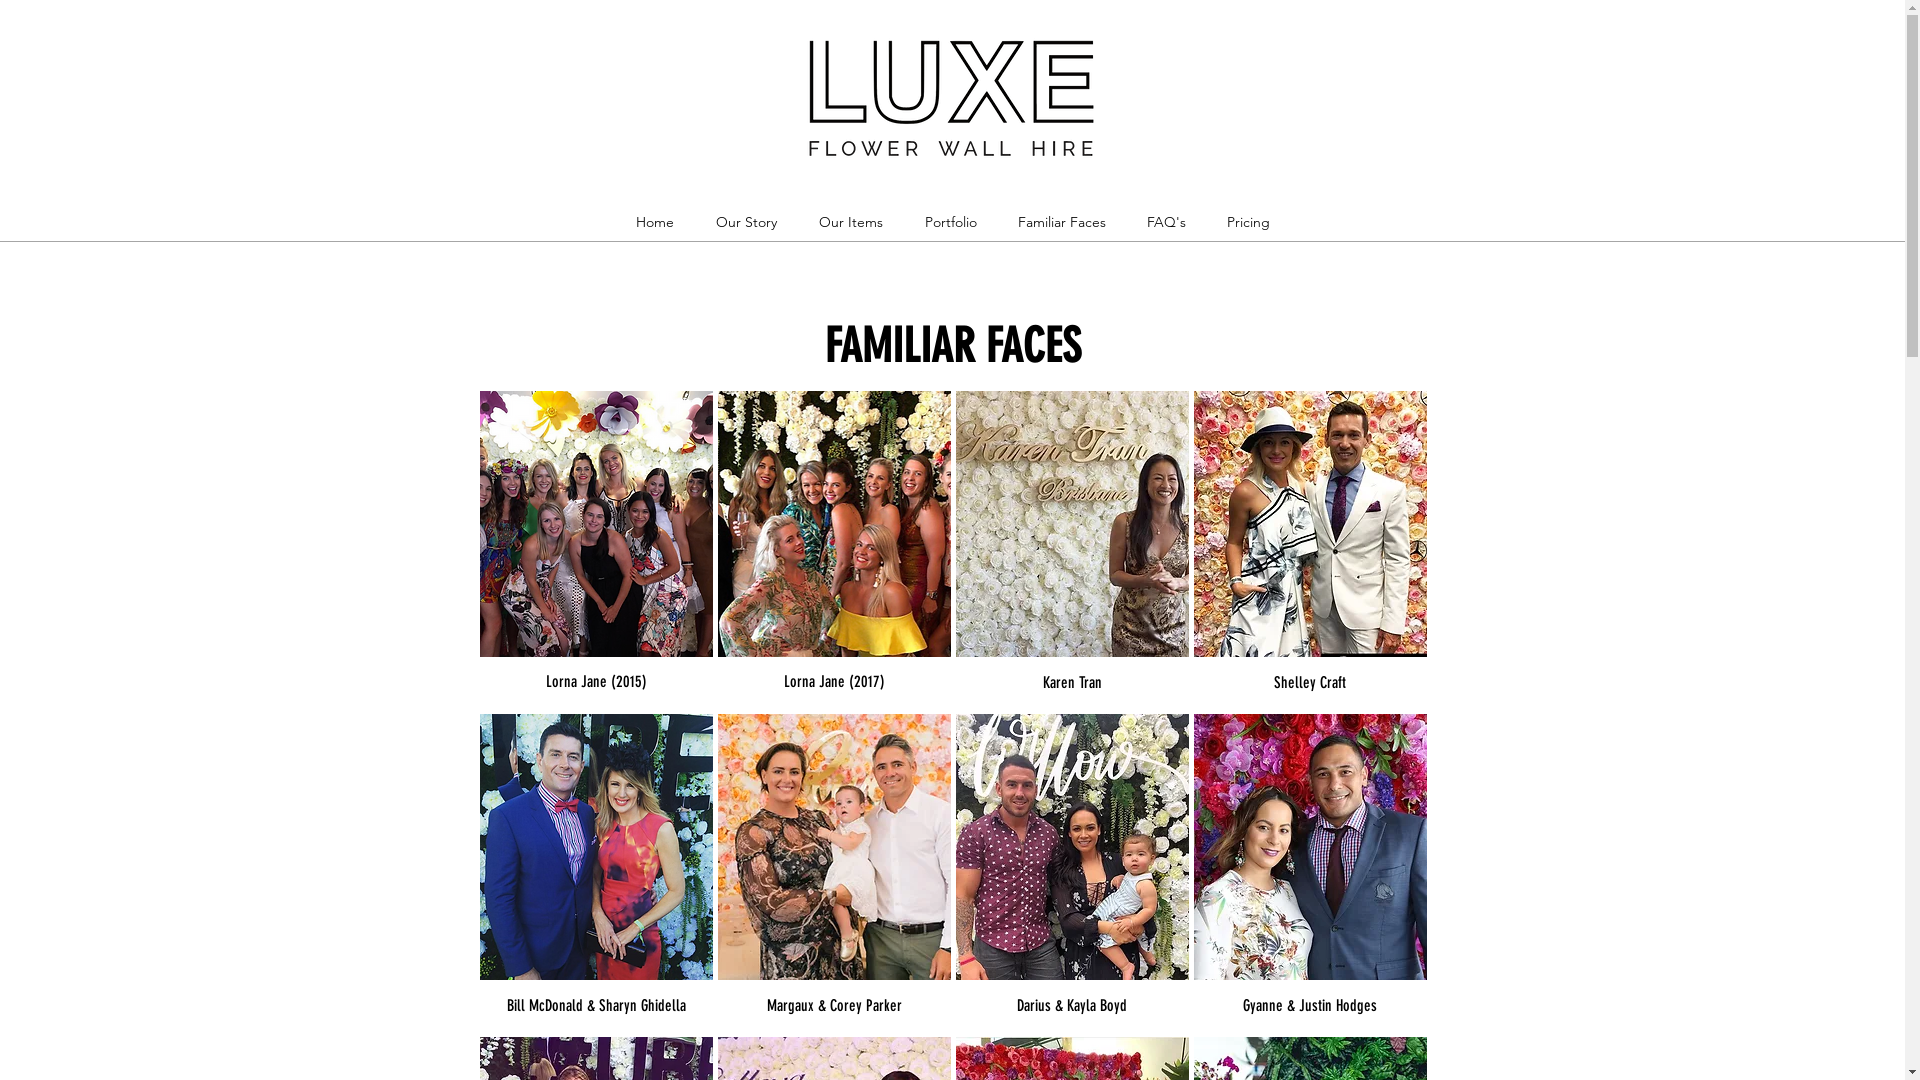 The height and width of the screenshot is (1080, 1920). Describe the element at coordinates (746, 222) in the screenshot. I see `Our Story` at that location.